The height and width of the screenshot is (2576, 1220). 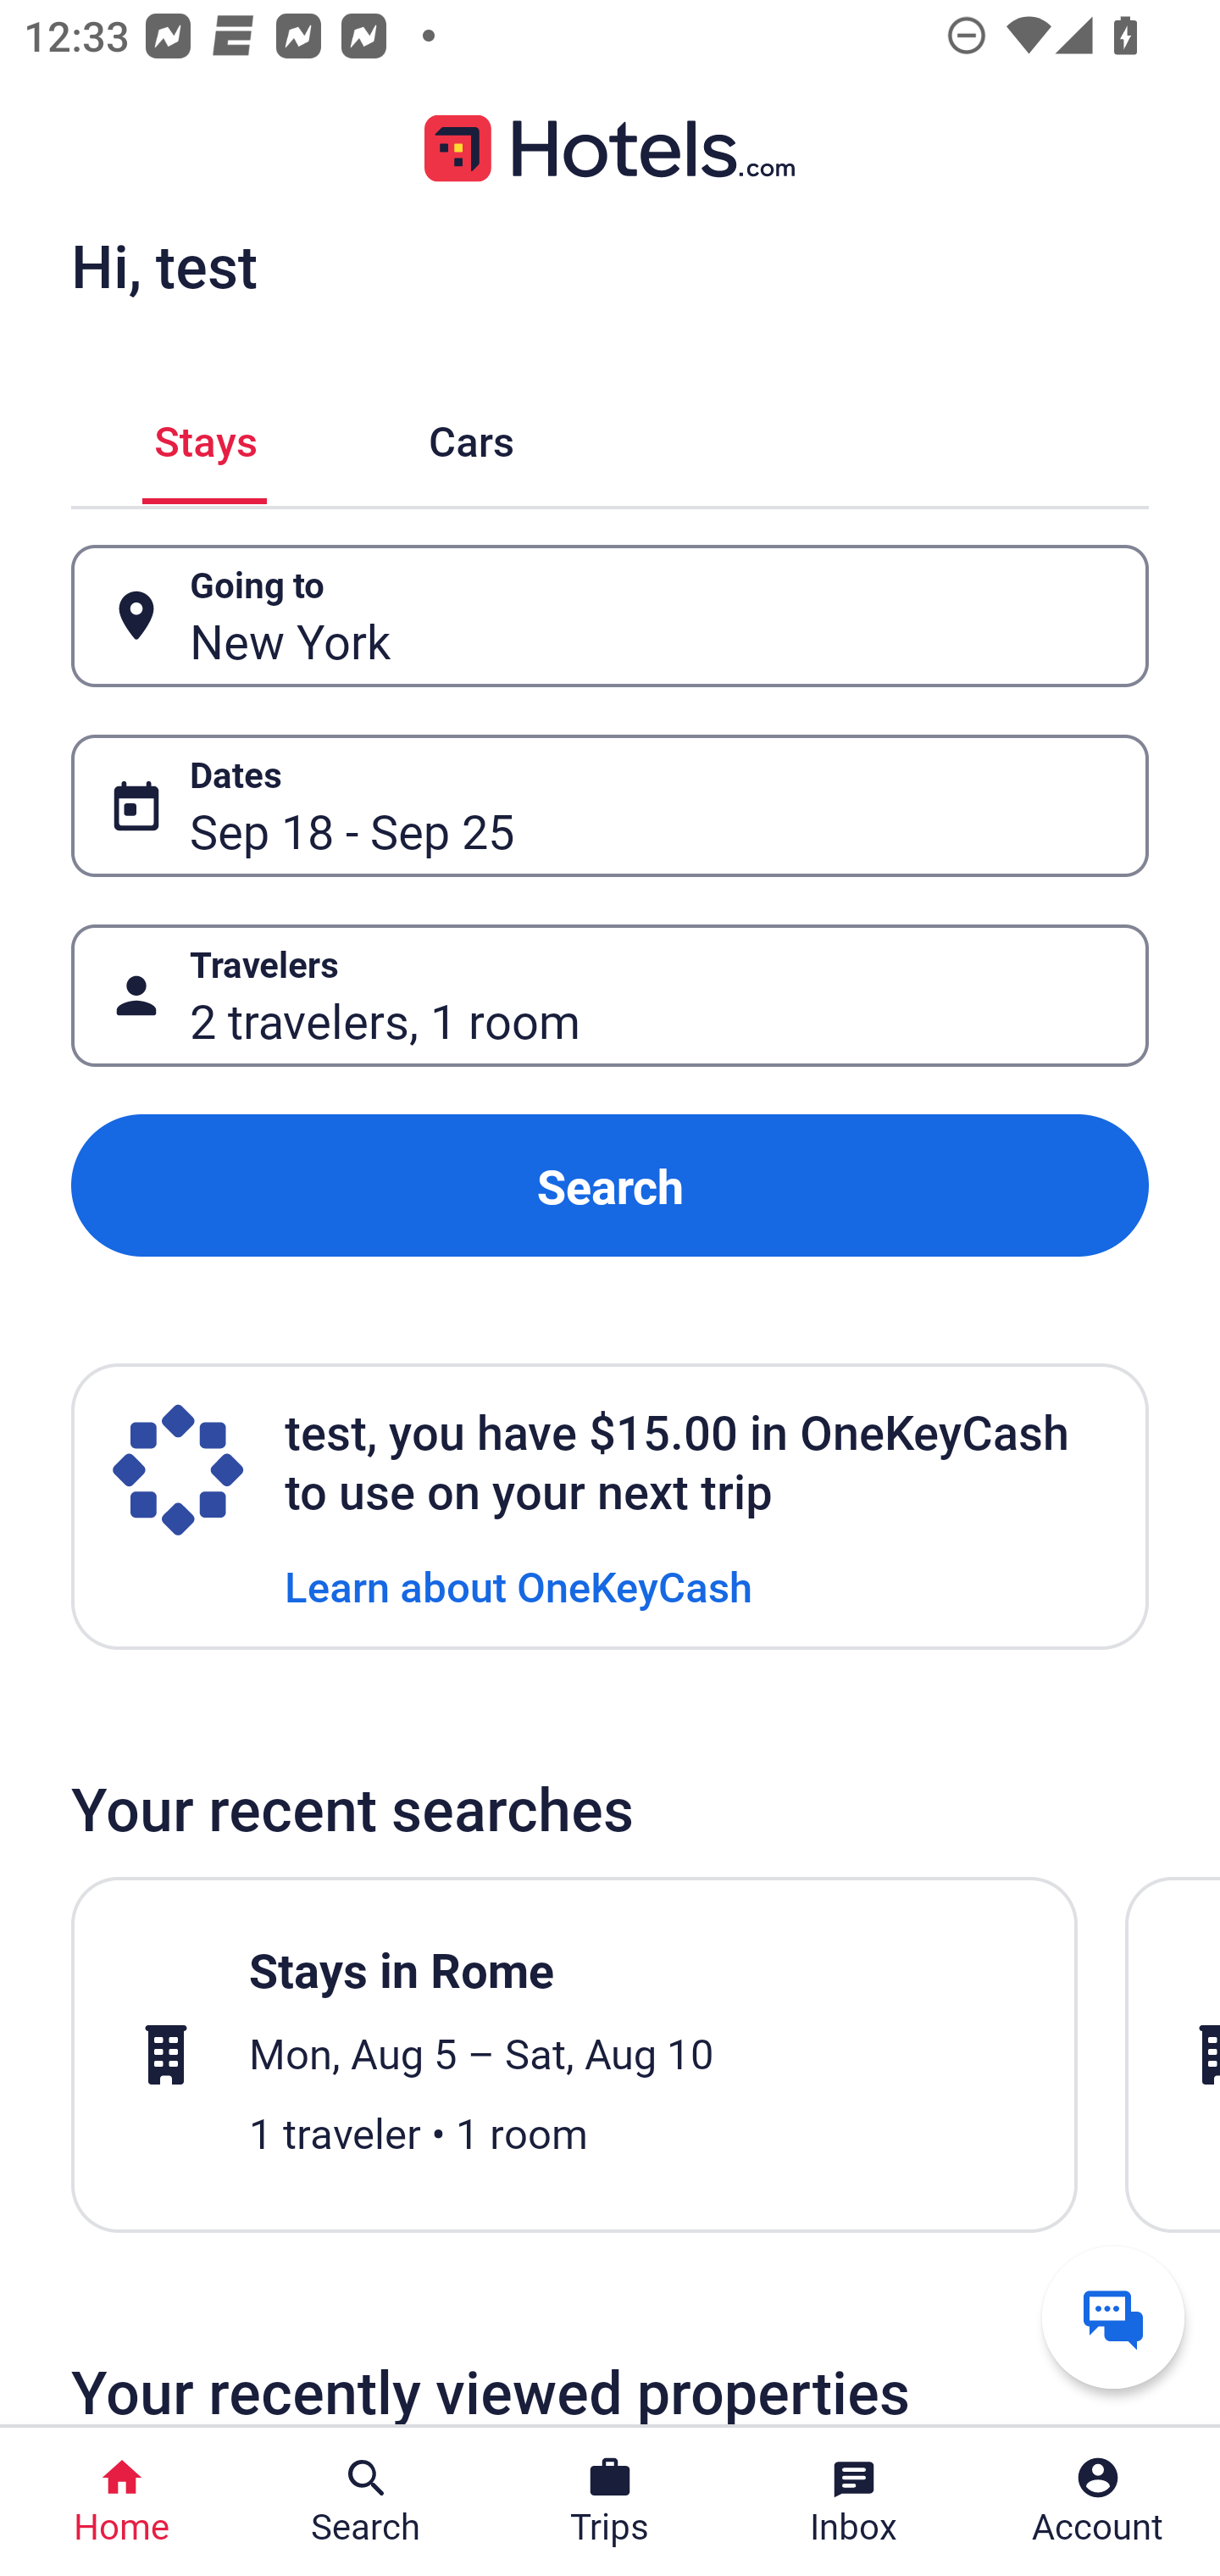 What do you see at coordinates (610, 617) in the screenshot?
I see `Going to Button New York` at bounding box center [610, 617].